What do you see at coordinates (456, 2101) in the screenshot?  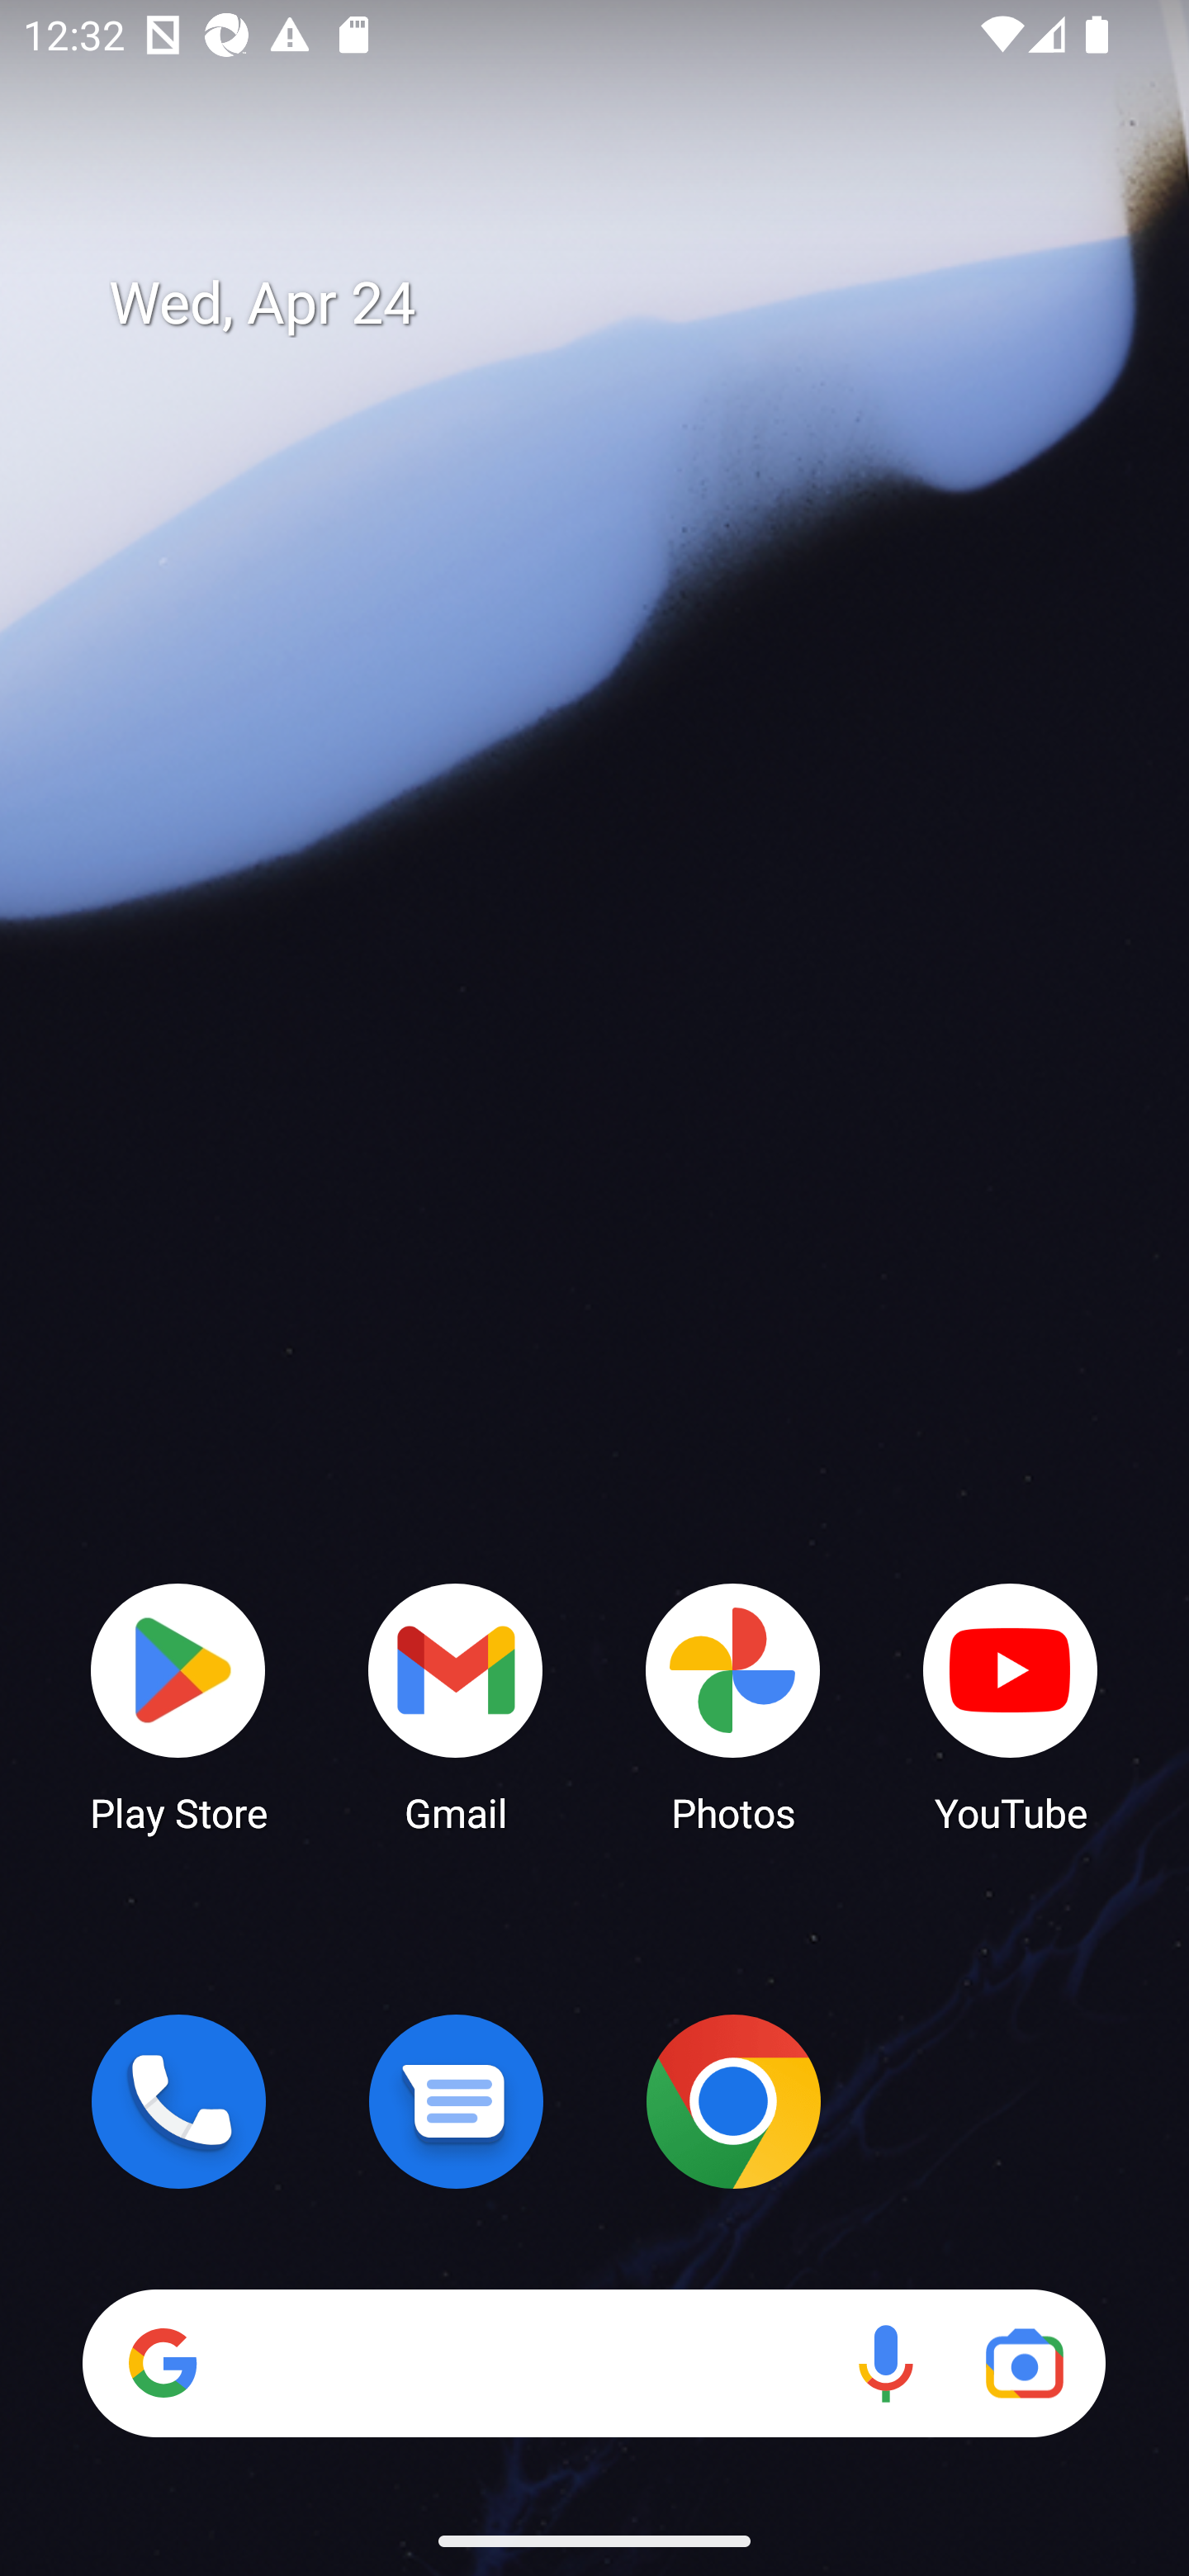 I see `Messages` at bounding box center [456, 2101].